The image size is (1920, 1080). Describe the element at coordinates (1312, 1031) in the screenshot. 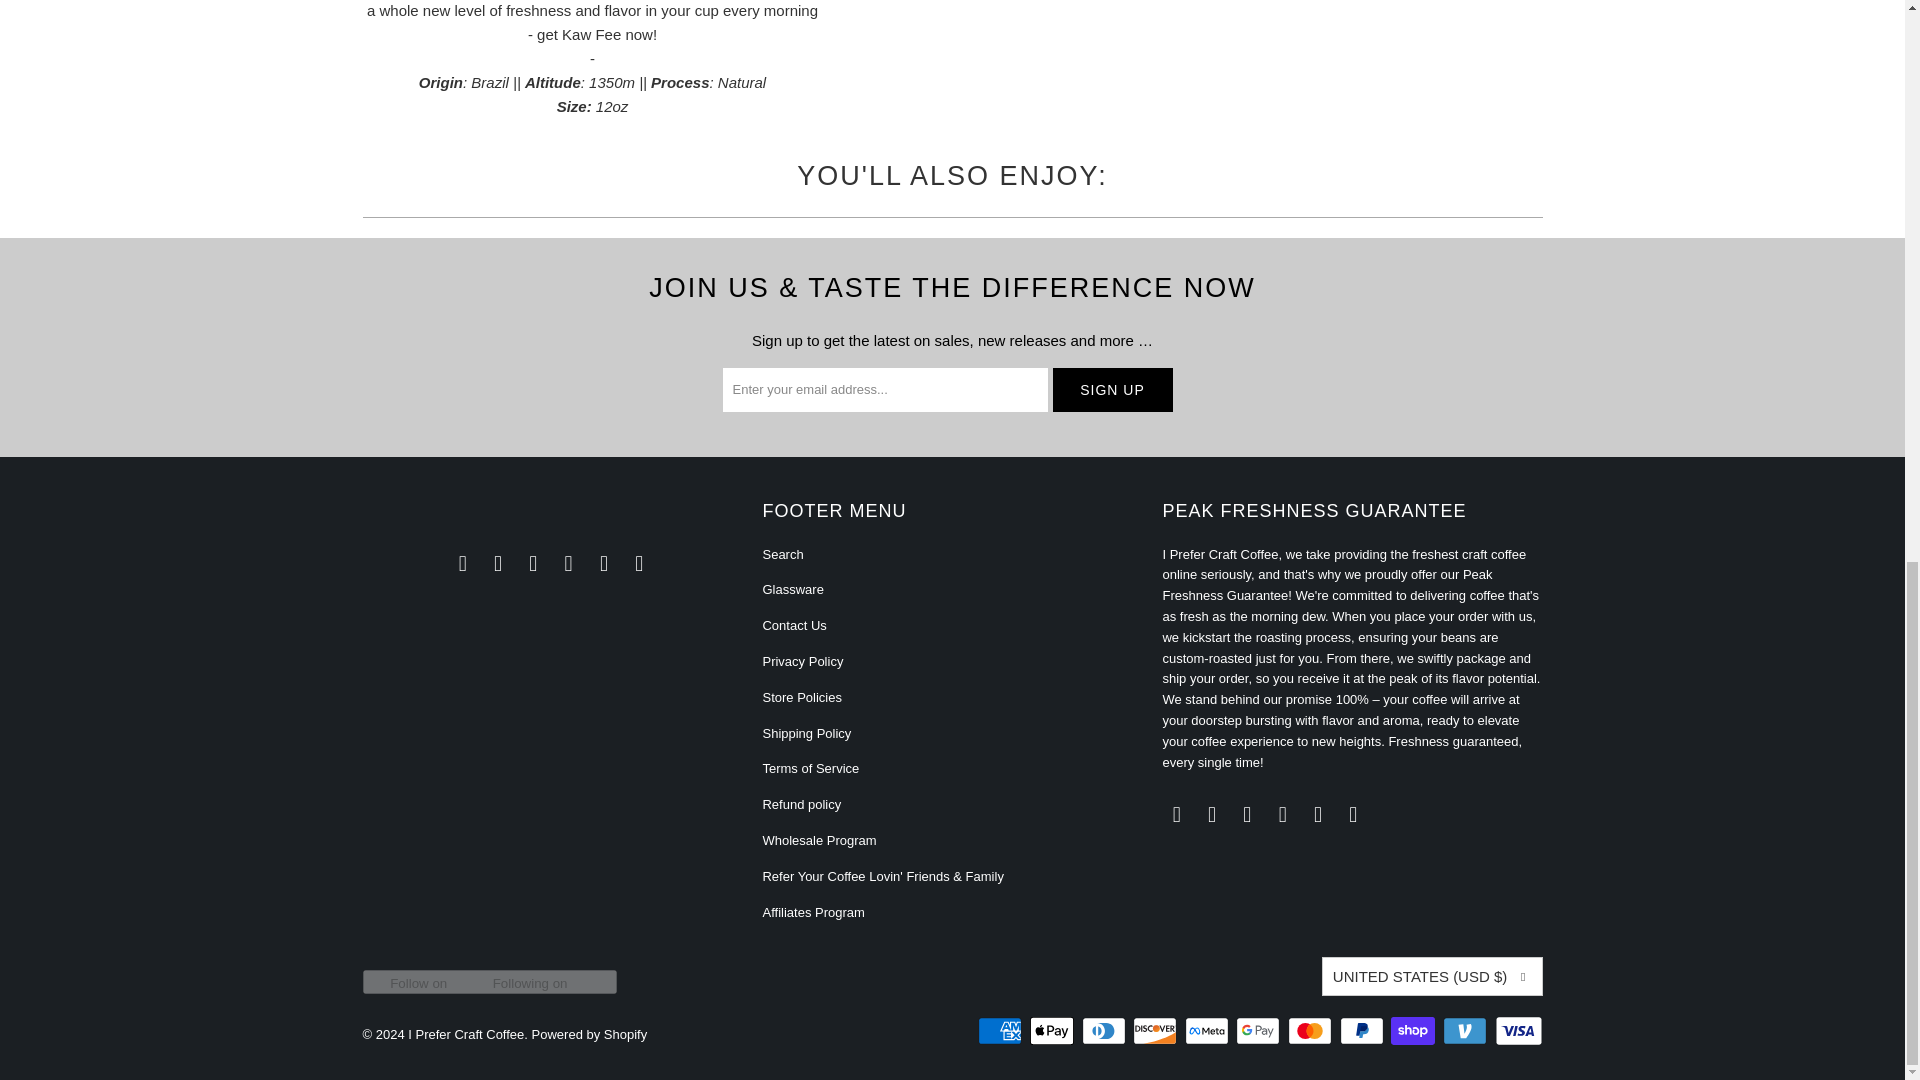

I see `Mastercard` at that location.